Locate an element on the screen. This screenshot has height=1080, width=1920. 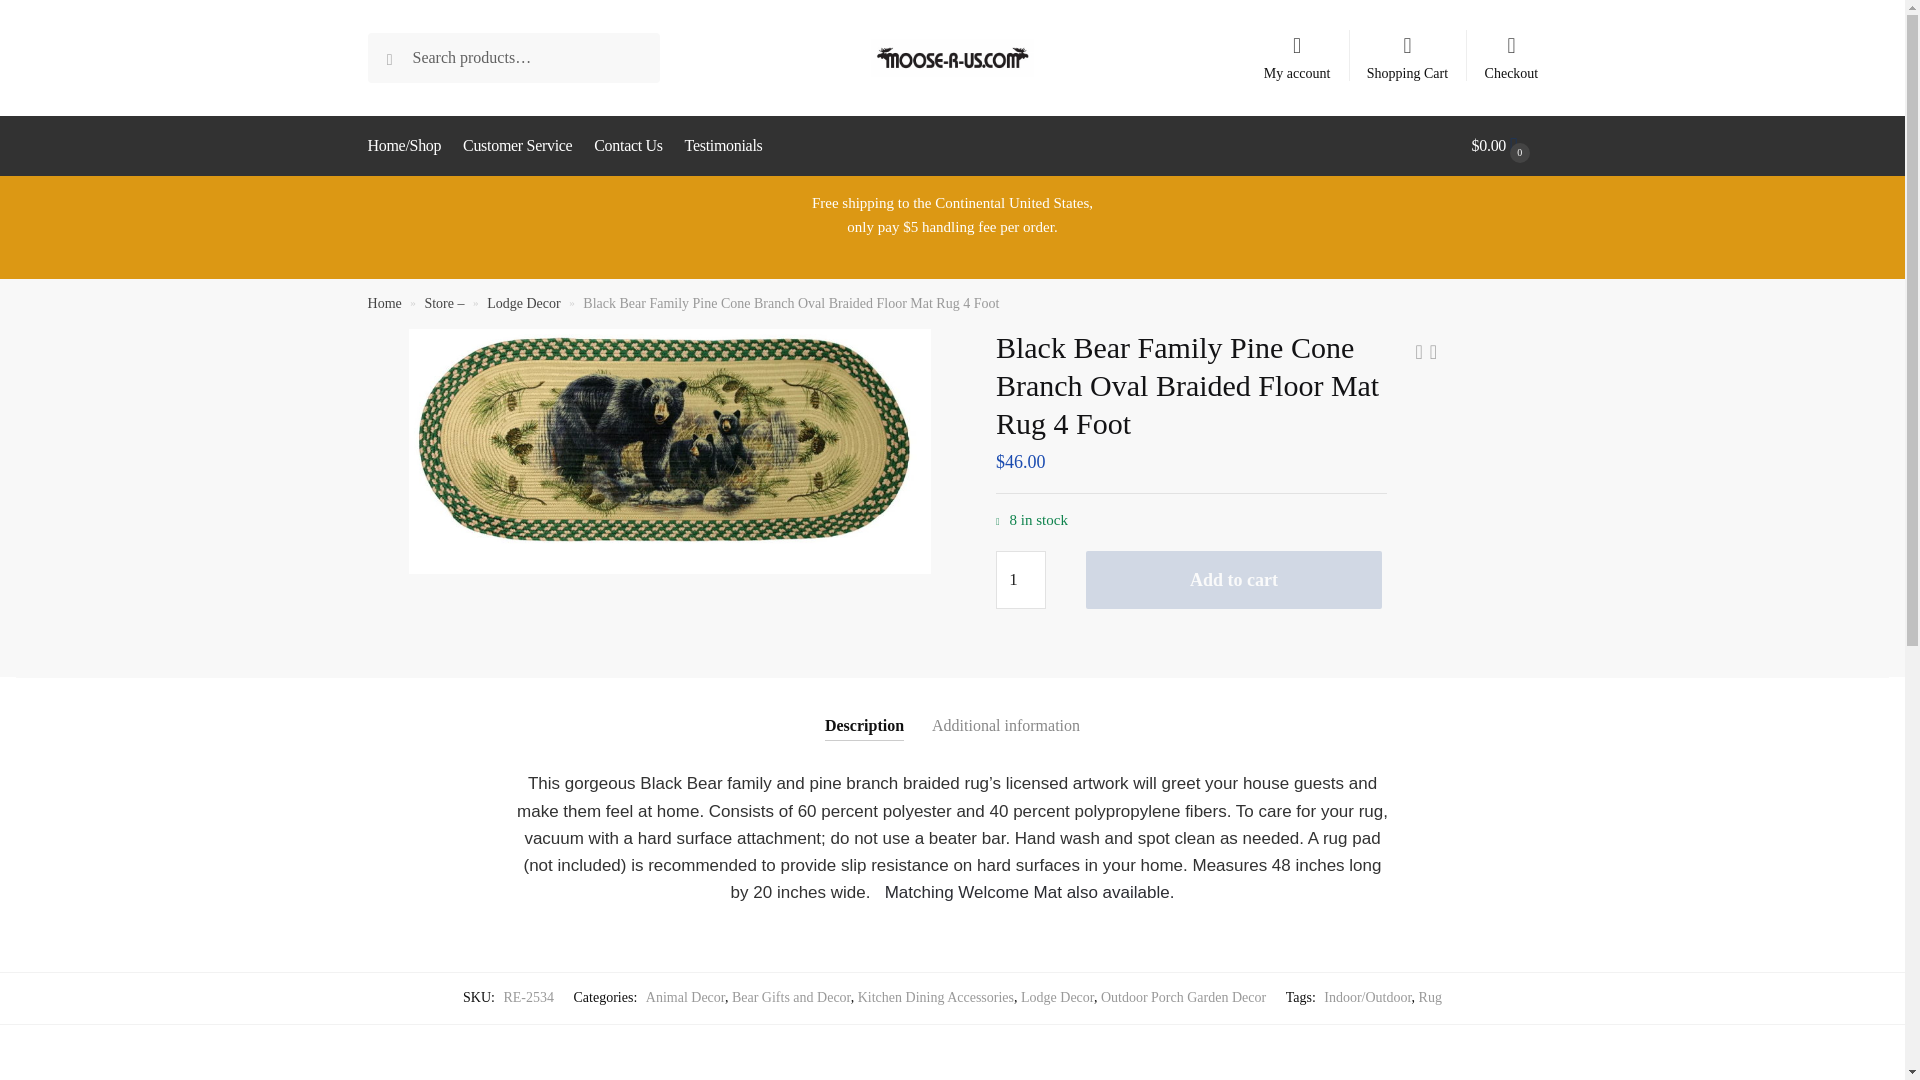
Home is located at coordinates (384, 303).